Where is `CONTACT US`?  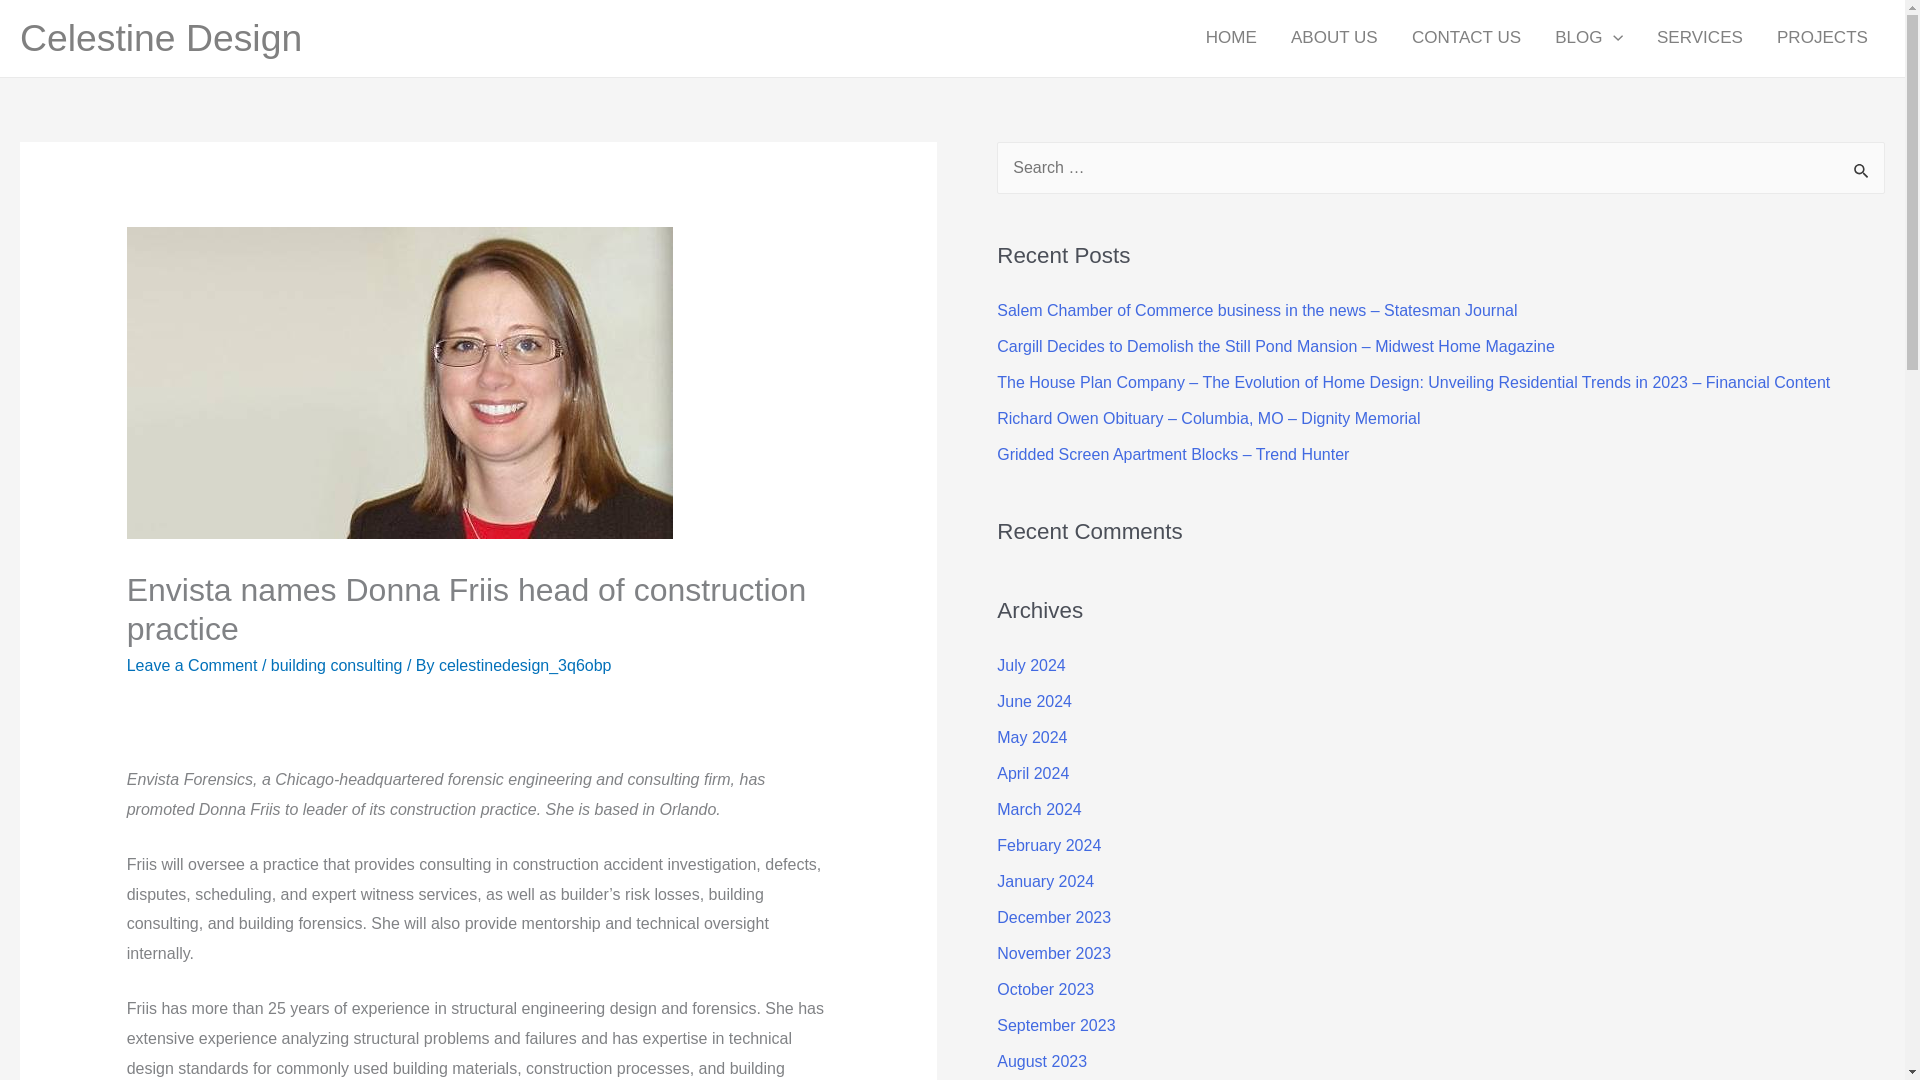
CONTACT US is located at coordinates (1466, 38).